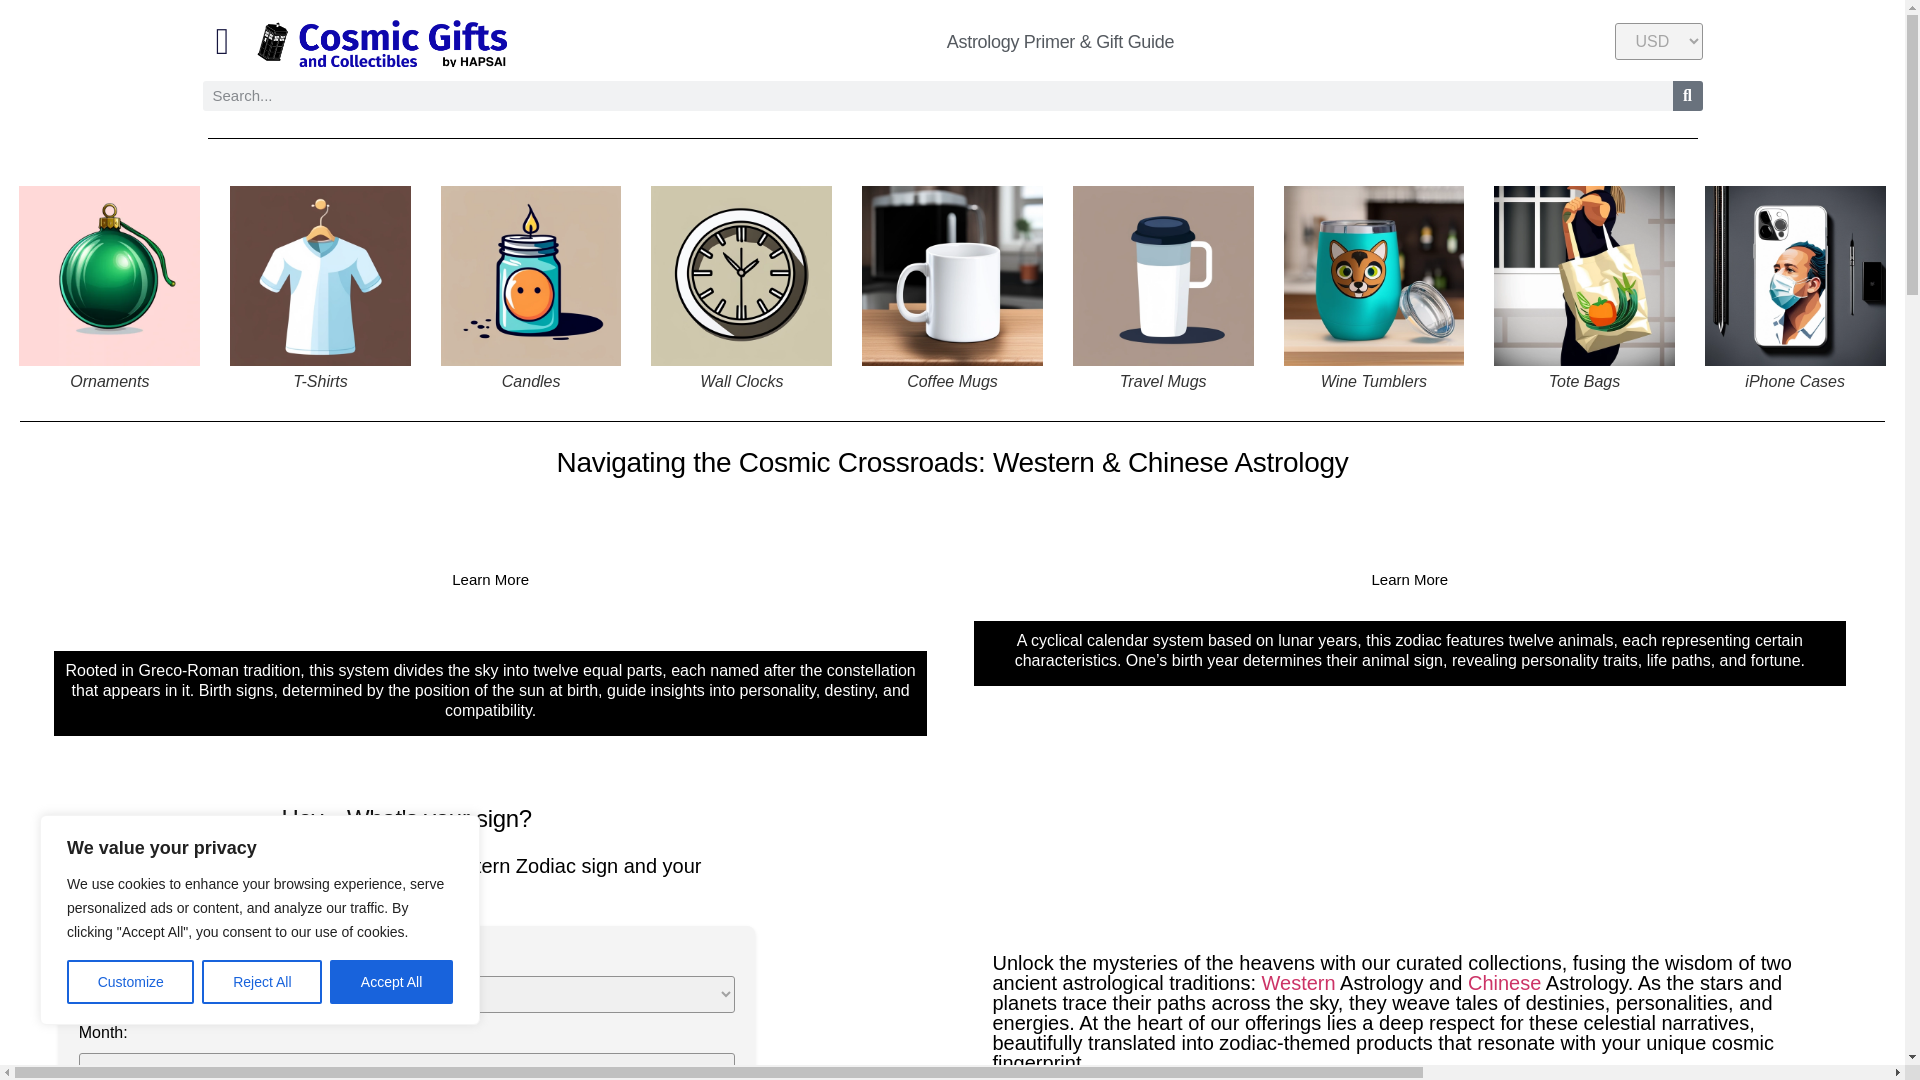  Describe the element at coordinates (130, 982) in the screenshot. I see `Customize` at that location.